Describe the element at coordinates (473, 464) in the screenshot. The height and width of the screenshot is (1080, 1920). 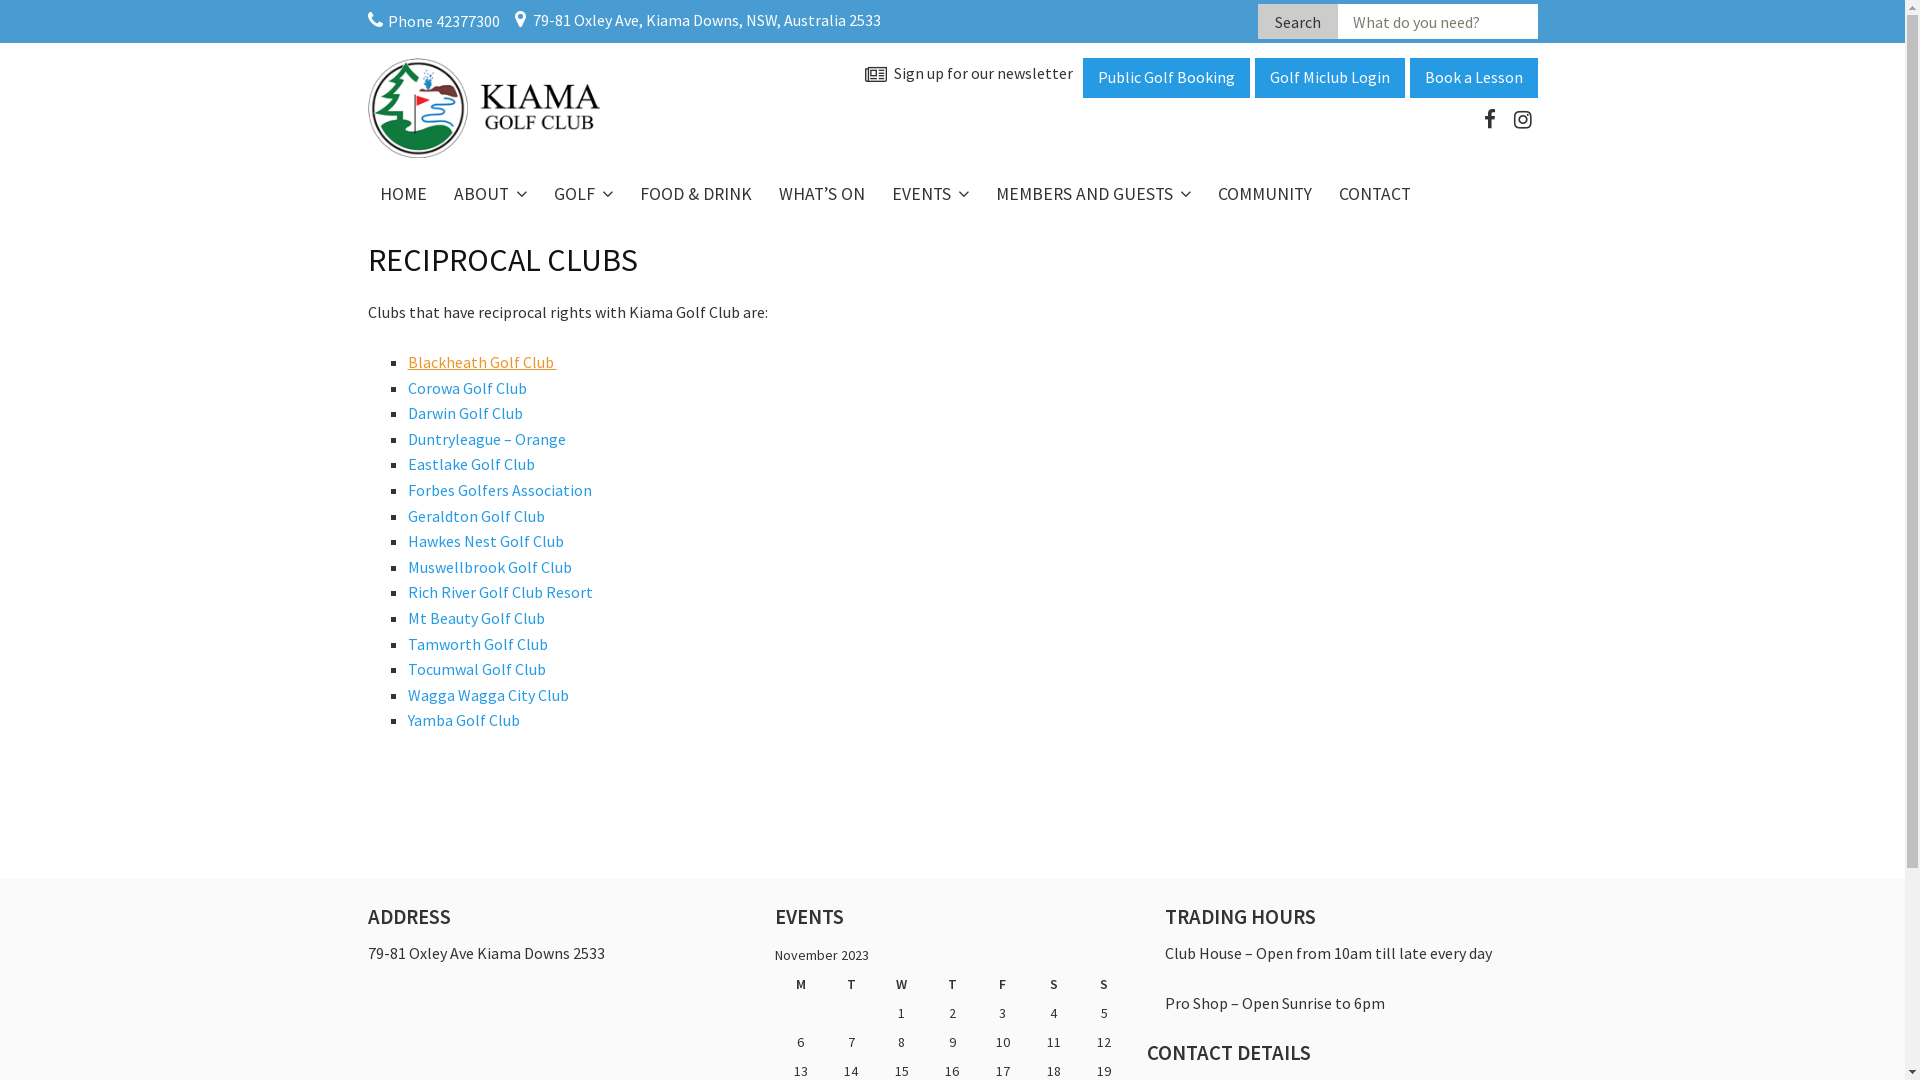
I see `Eastlake Golf Club ` at that location.